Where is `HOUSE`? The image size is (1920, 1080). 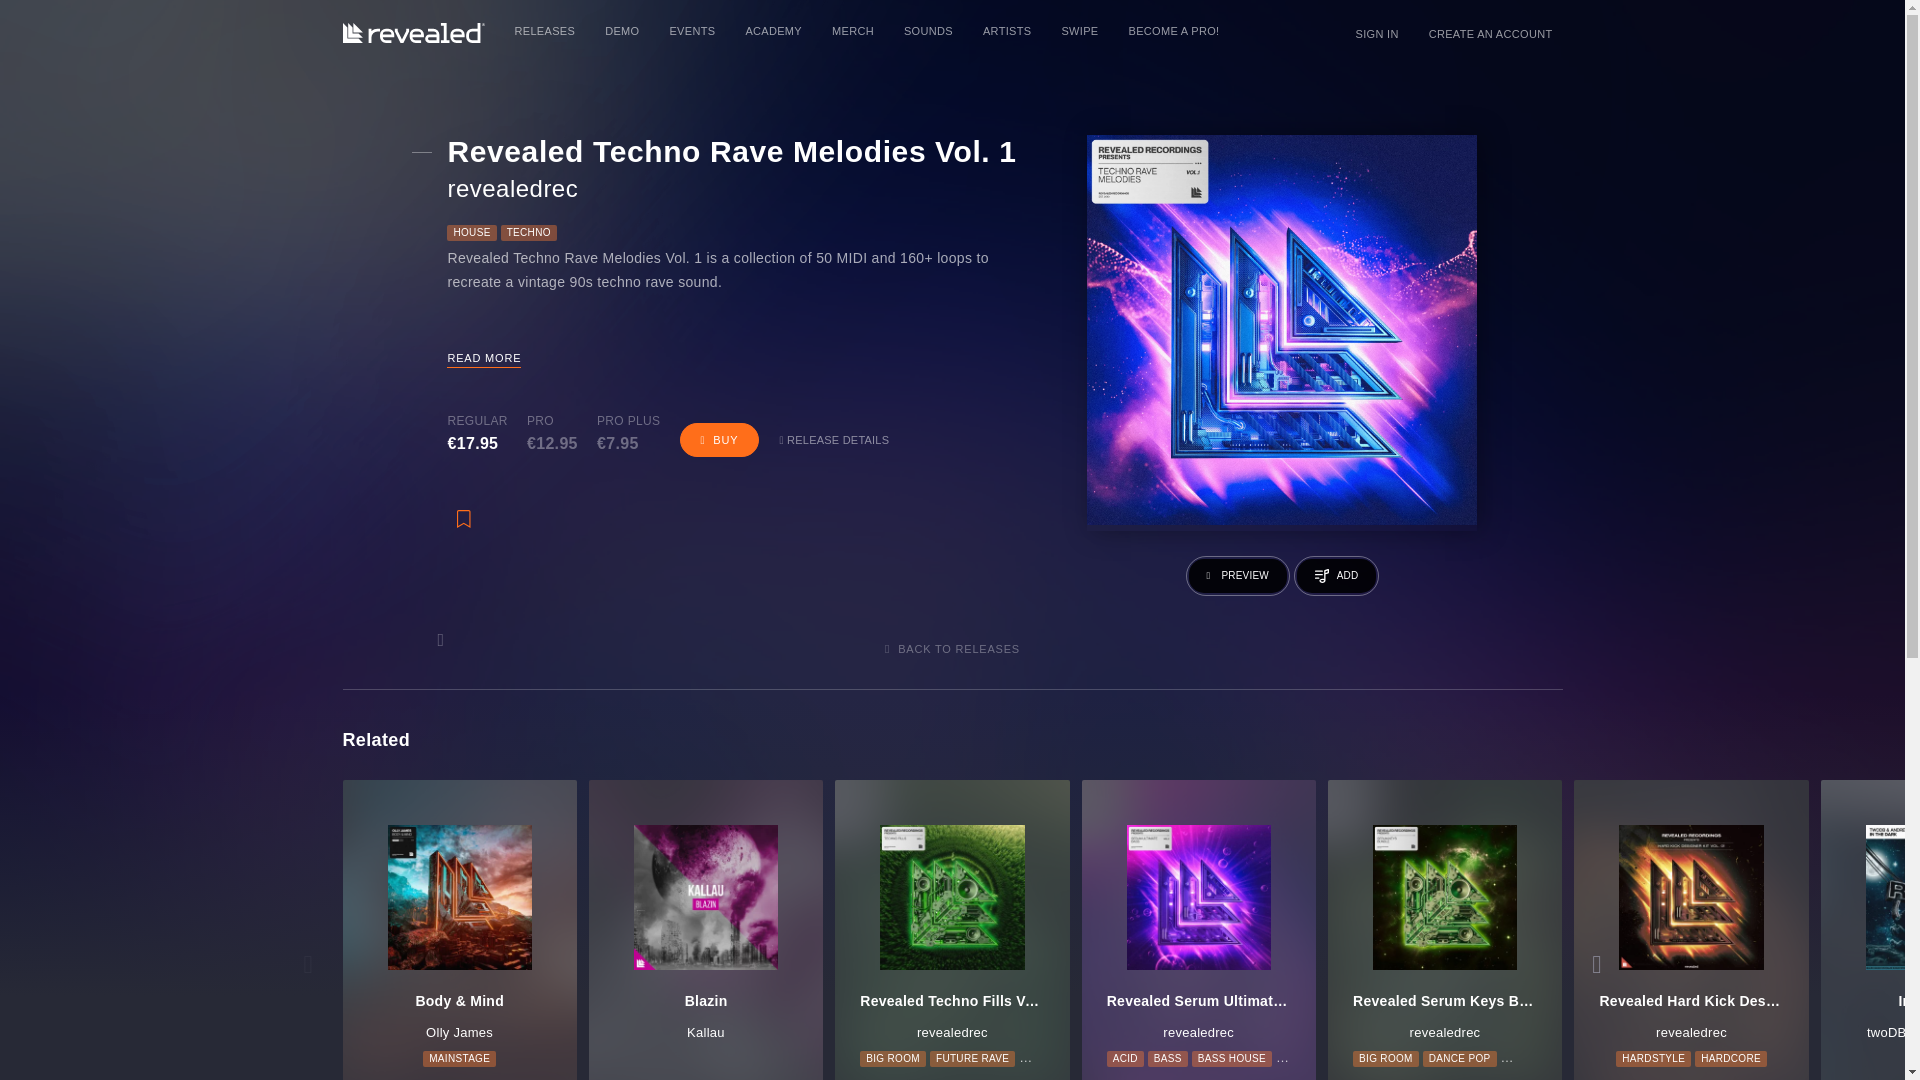 HOUSE is located at coordinates (471, 232).